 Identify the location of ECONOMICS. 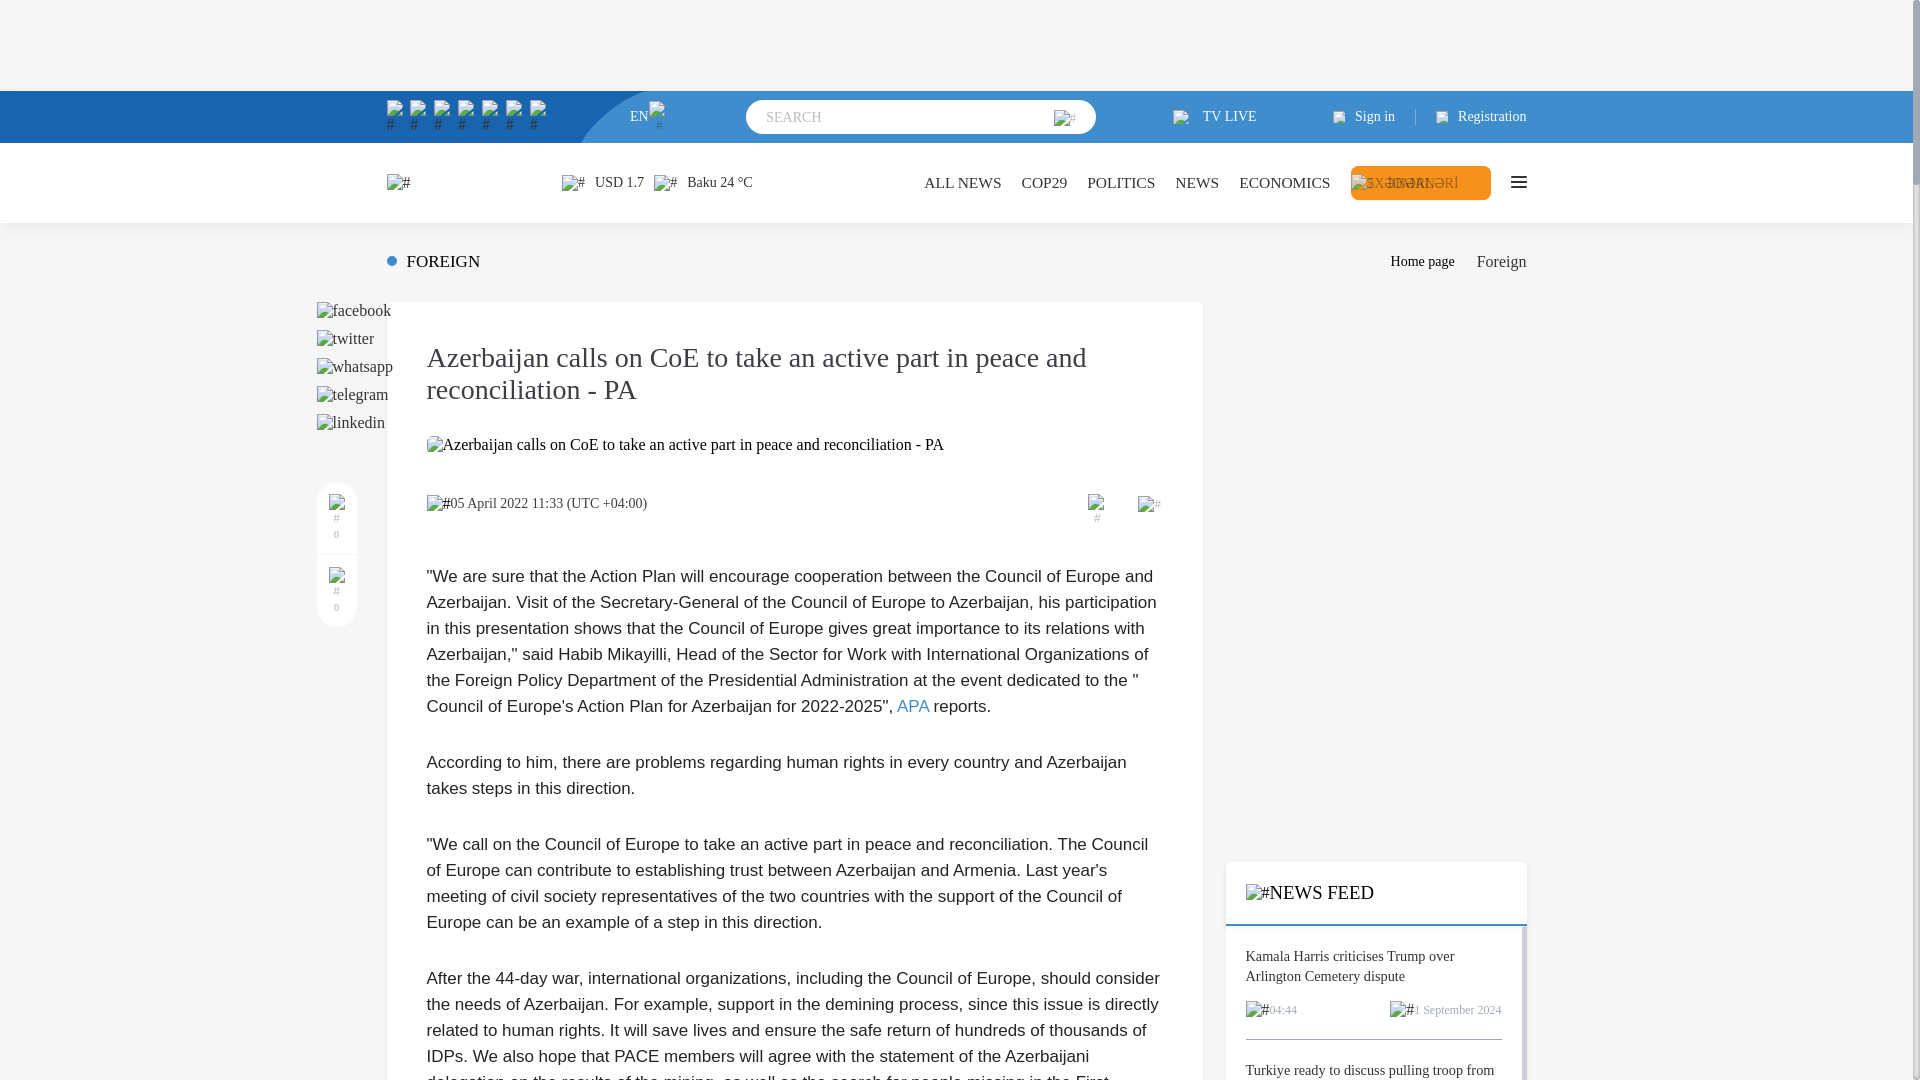
(1284, 182).